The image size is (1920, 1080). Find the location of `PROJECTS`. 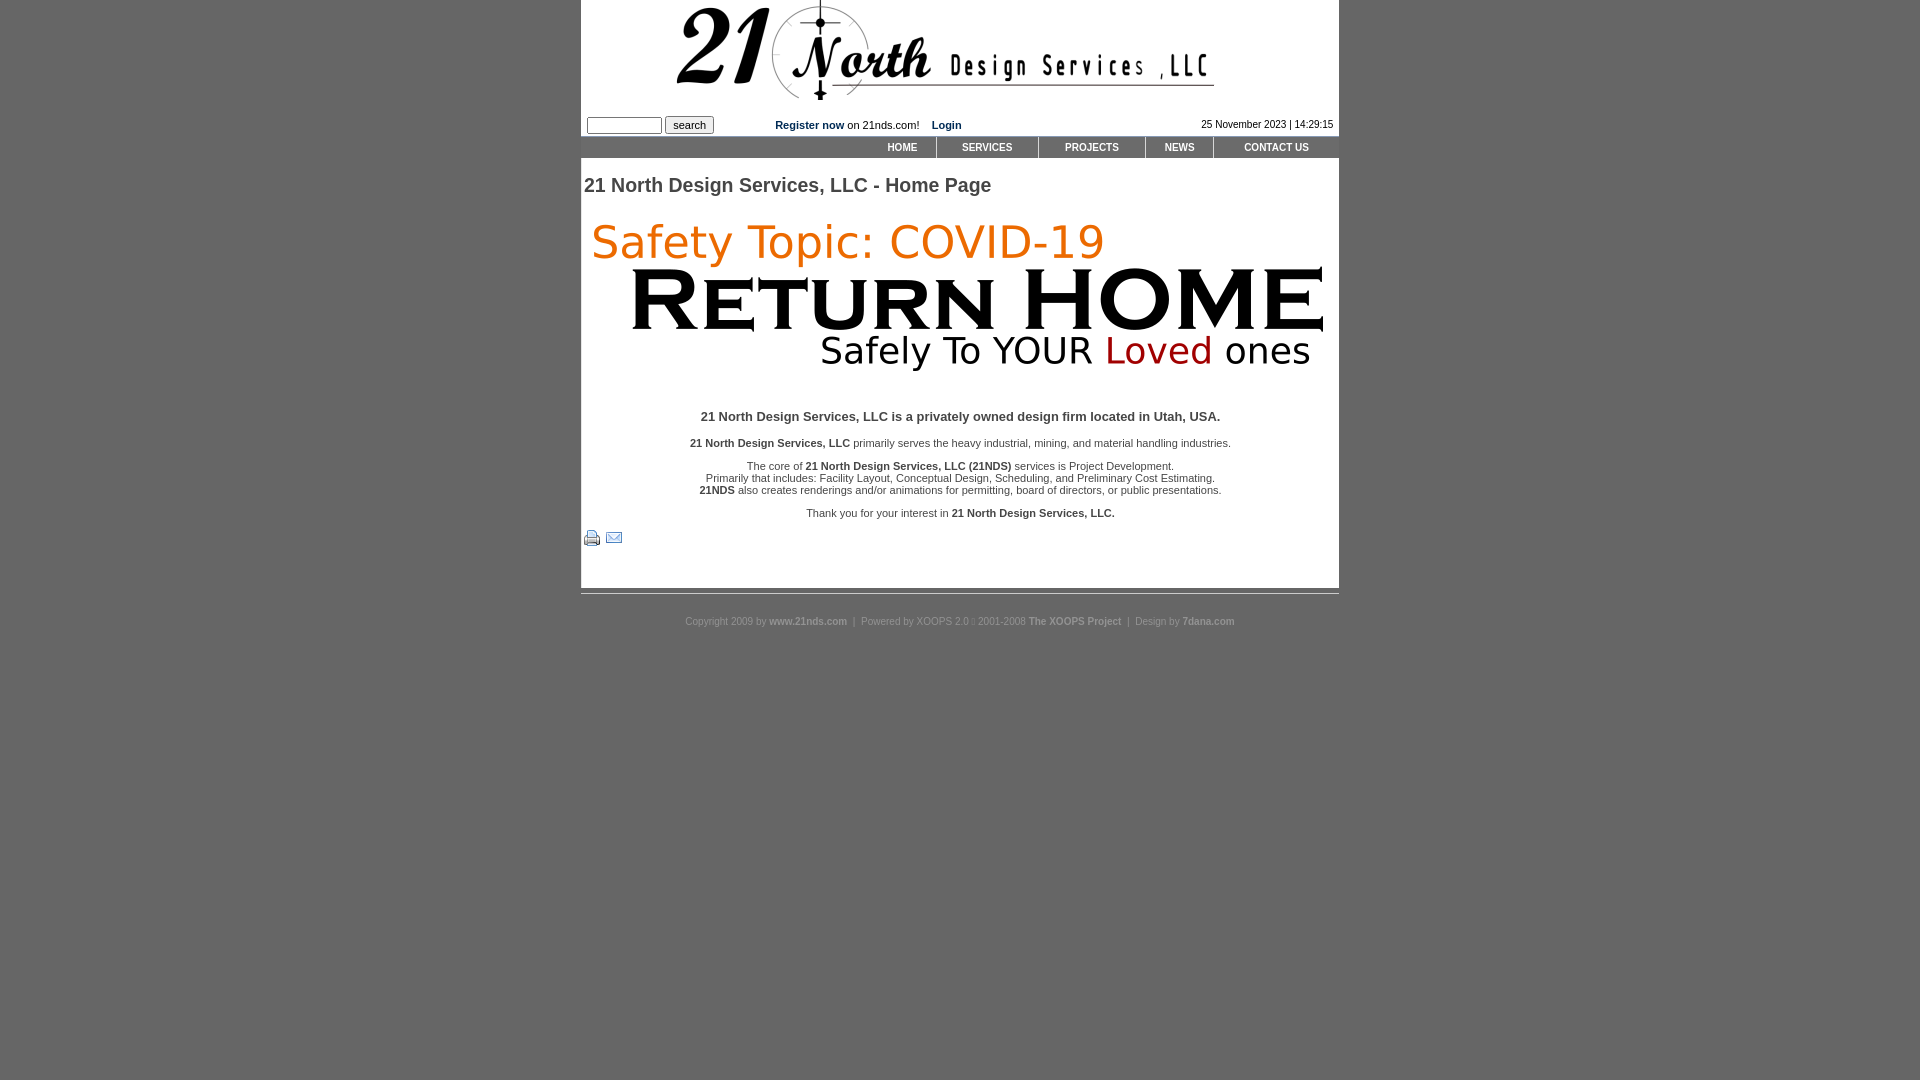

PROJECTS is located at coordinates (1092, 148).